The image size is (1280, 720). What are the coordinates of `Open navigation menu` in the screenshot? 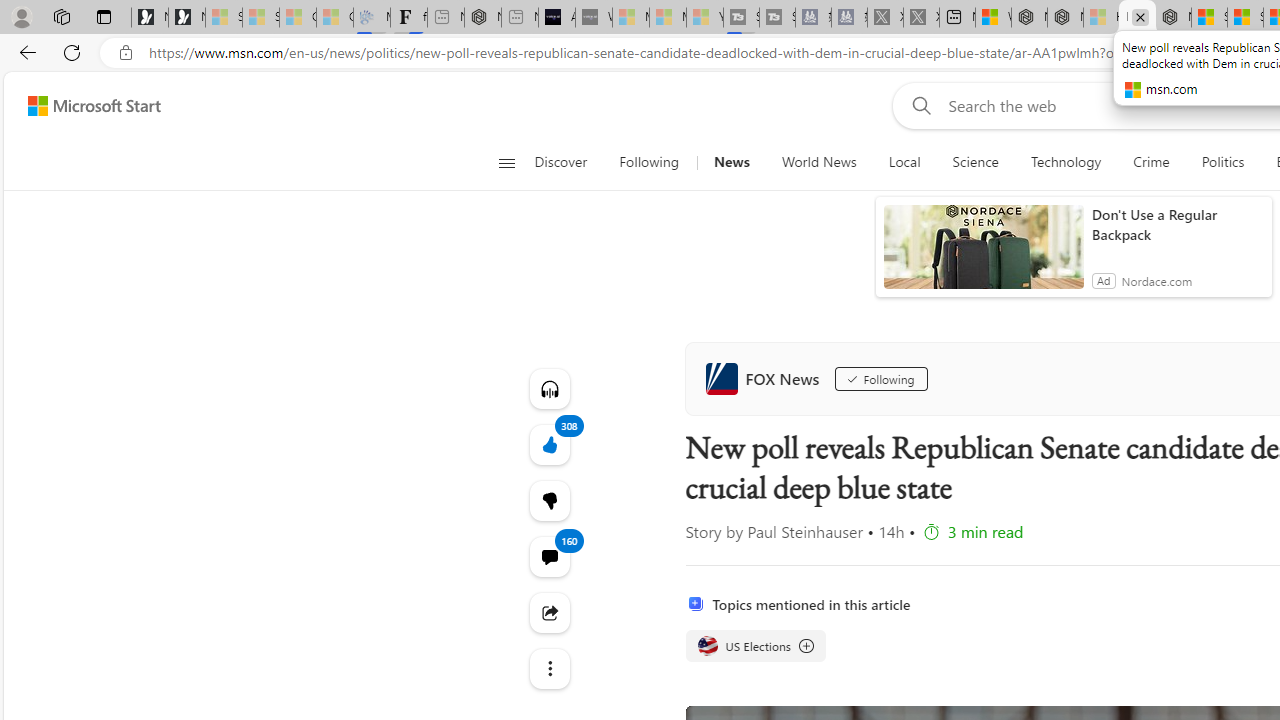 It's located at (506, 162).